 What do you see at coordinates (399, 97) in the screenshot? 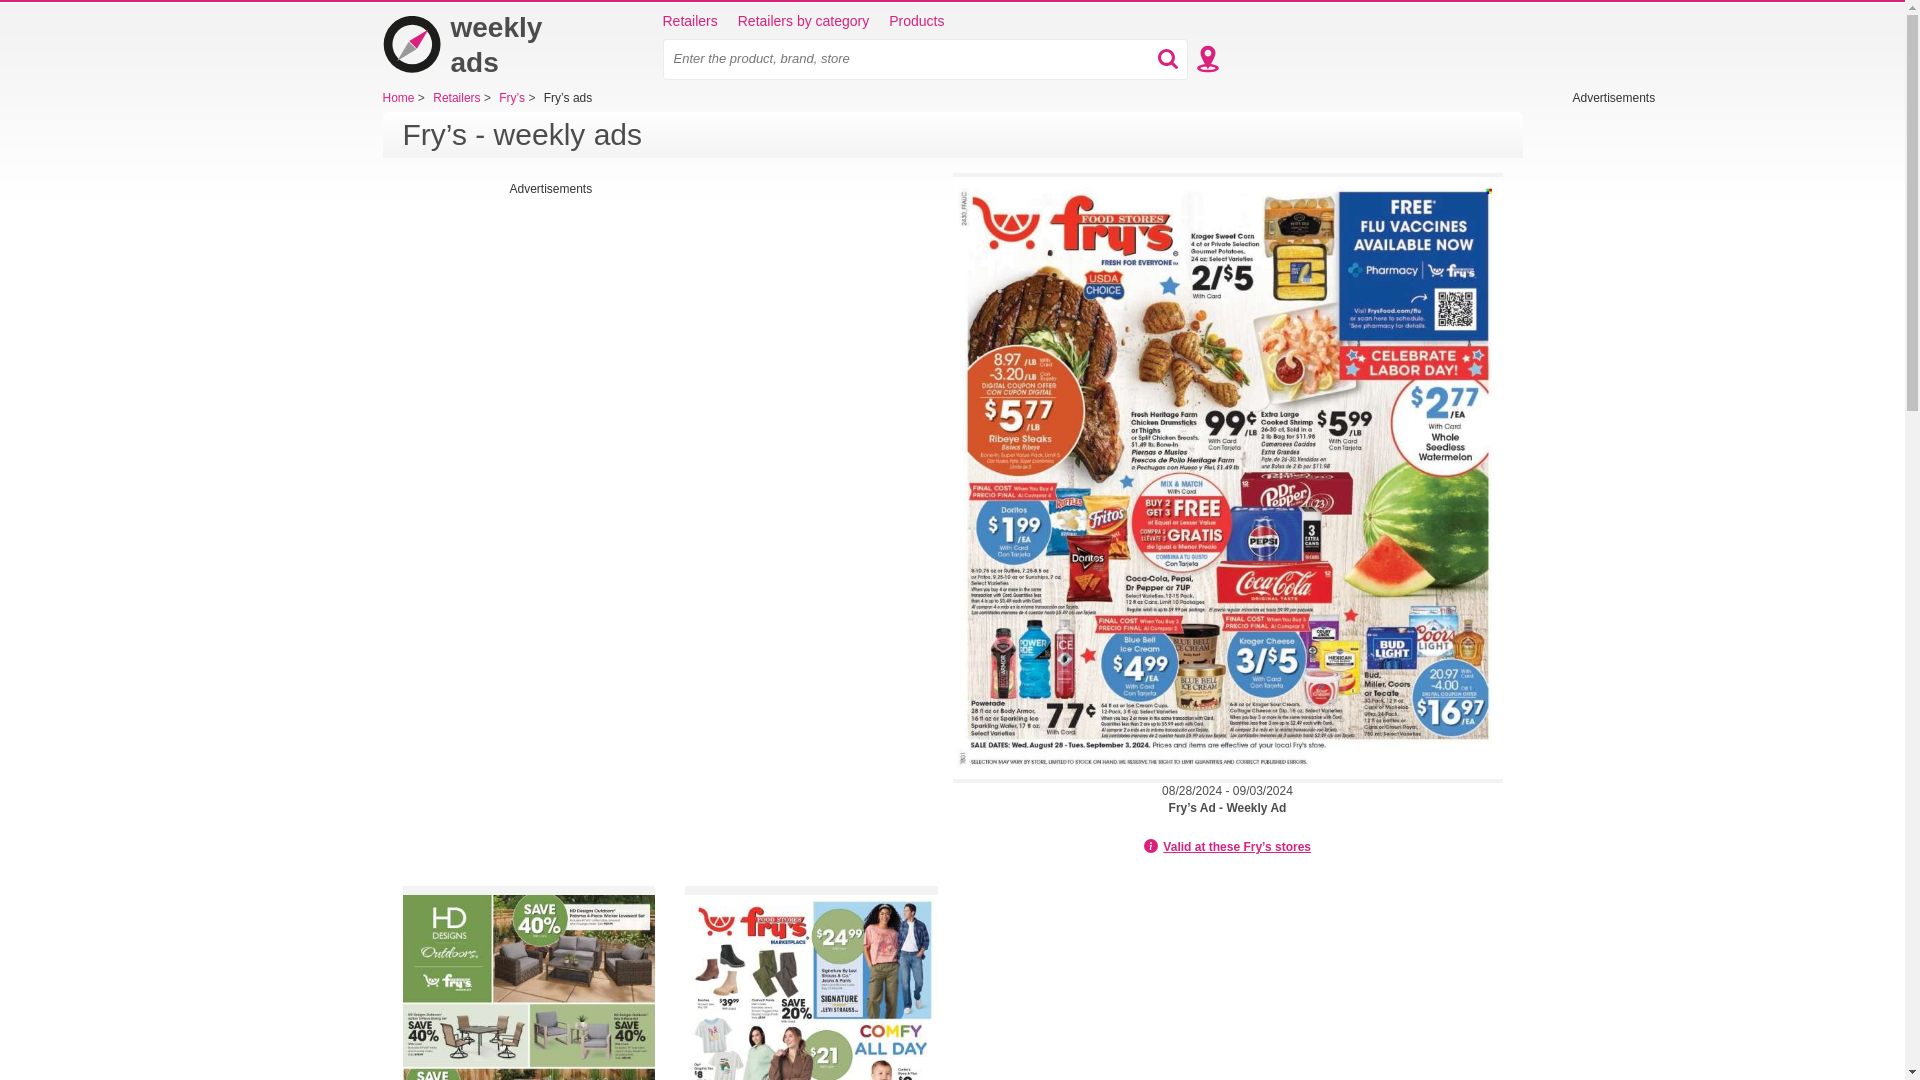
I see `Home` at bounding box center [399, 97].